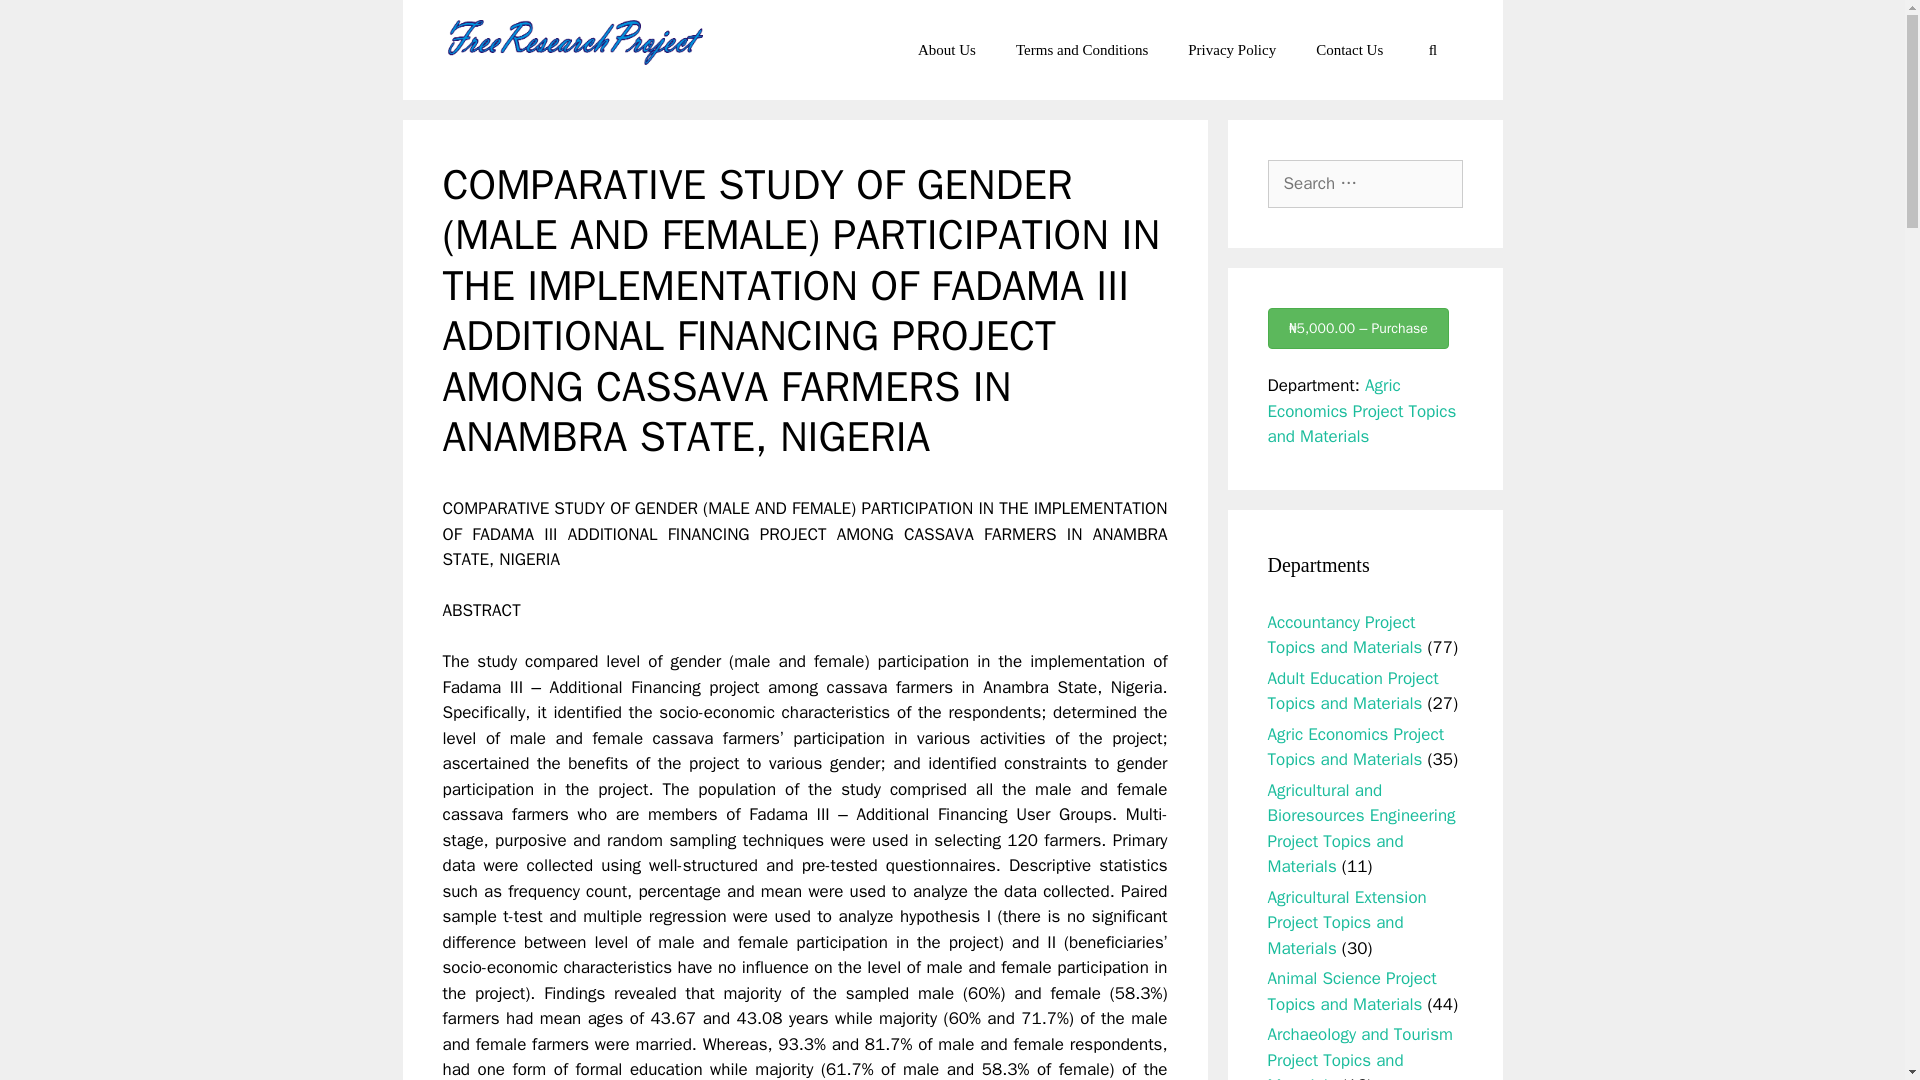  Describe the element at coordinates (1352, 691) in the screenshot. I see `Adult Education Project Topics and Materials` at that location.